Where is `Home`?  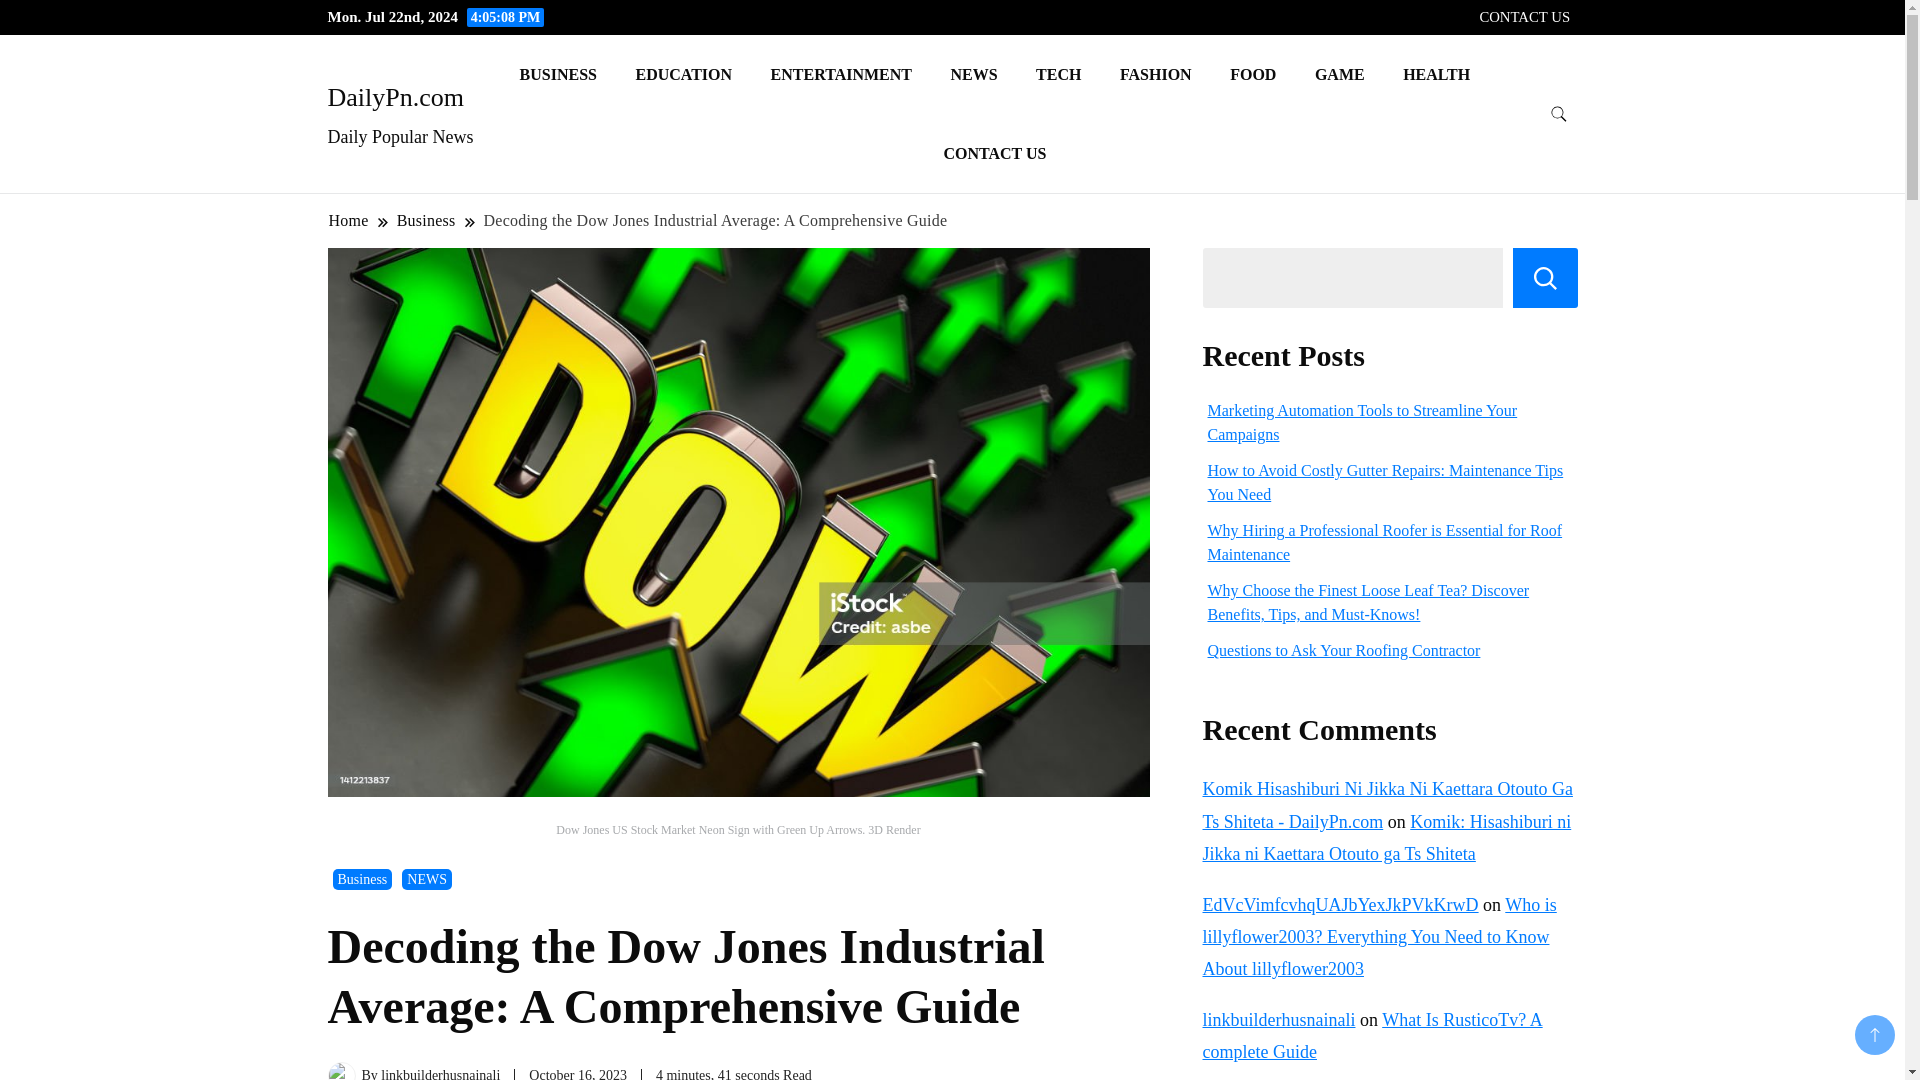 Home is located at coordinates (349, 220).